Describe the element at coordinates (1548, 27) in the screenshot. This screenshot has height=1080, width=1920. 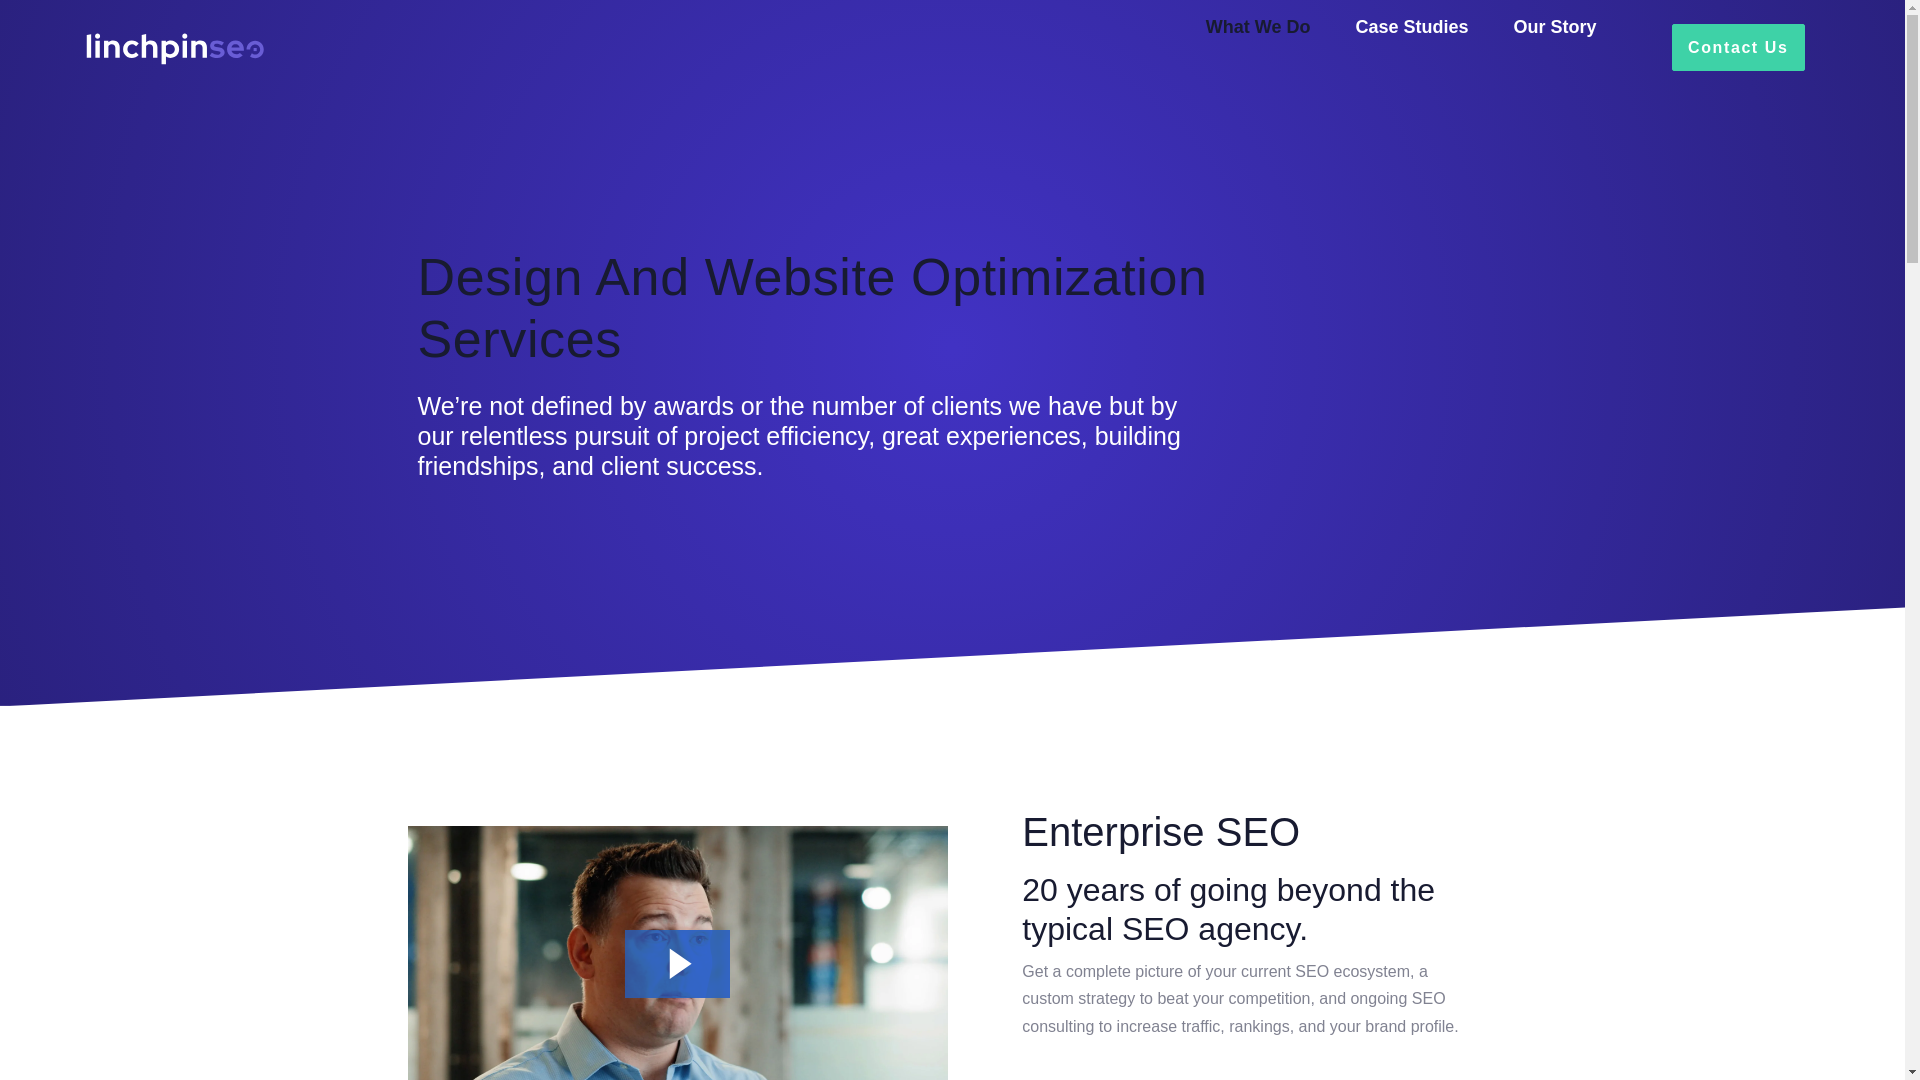
I see `Our Story` at that location.